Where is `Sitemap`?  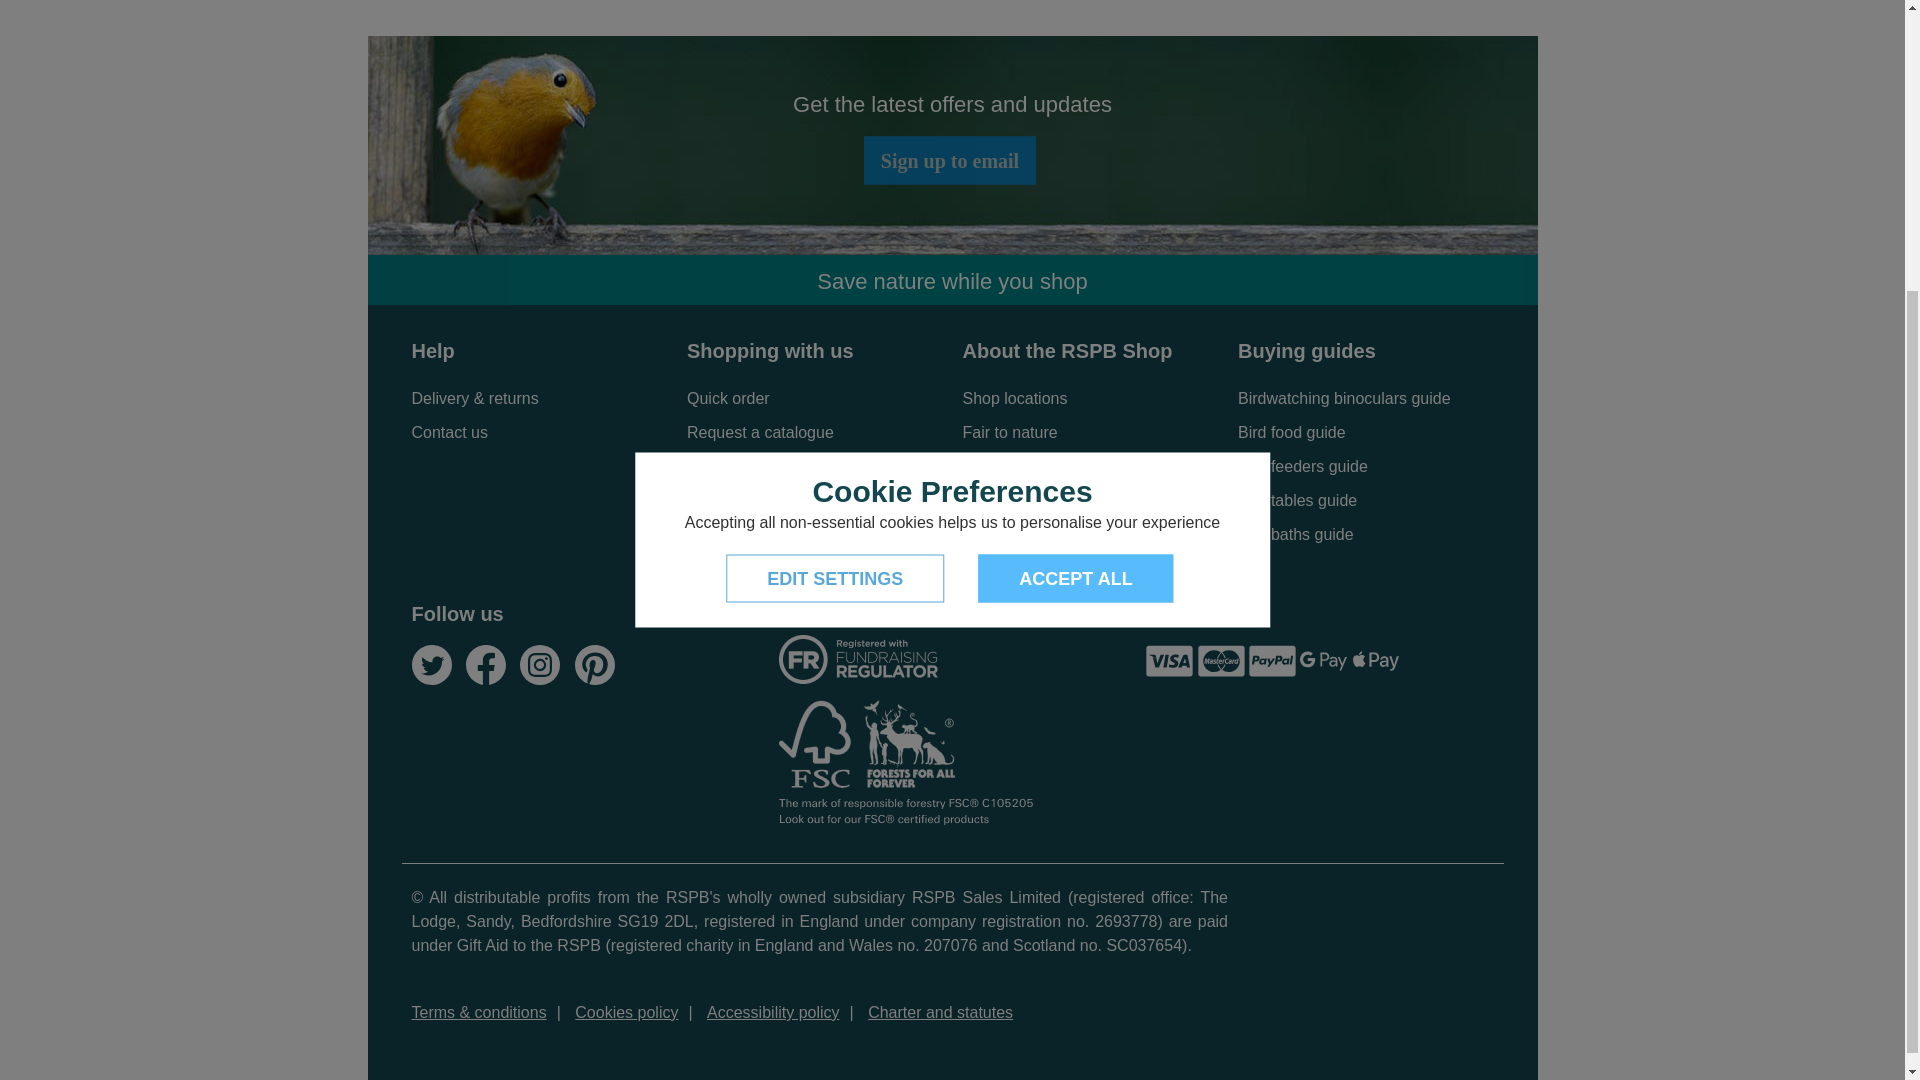 Sitemap is located at coordinates (991, 500).